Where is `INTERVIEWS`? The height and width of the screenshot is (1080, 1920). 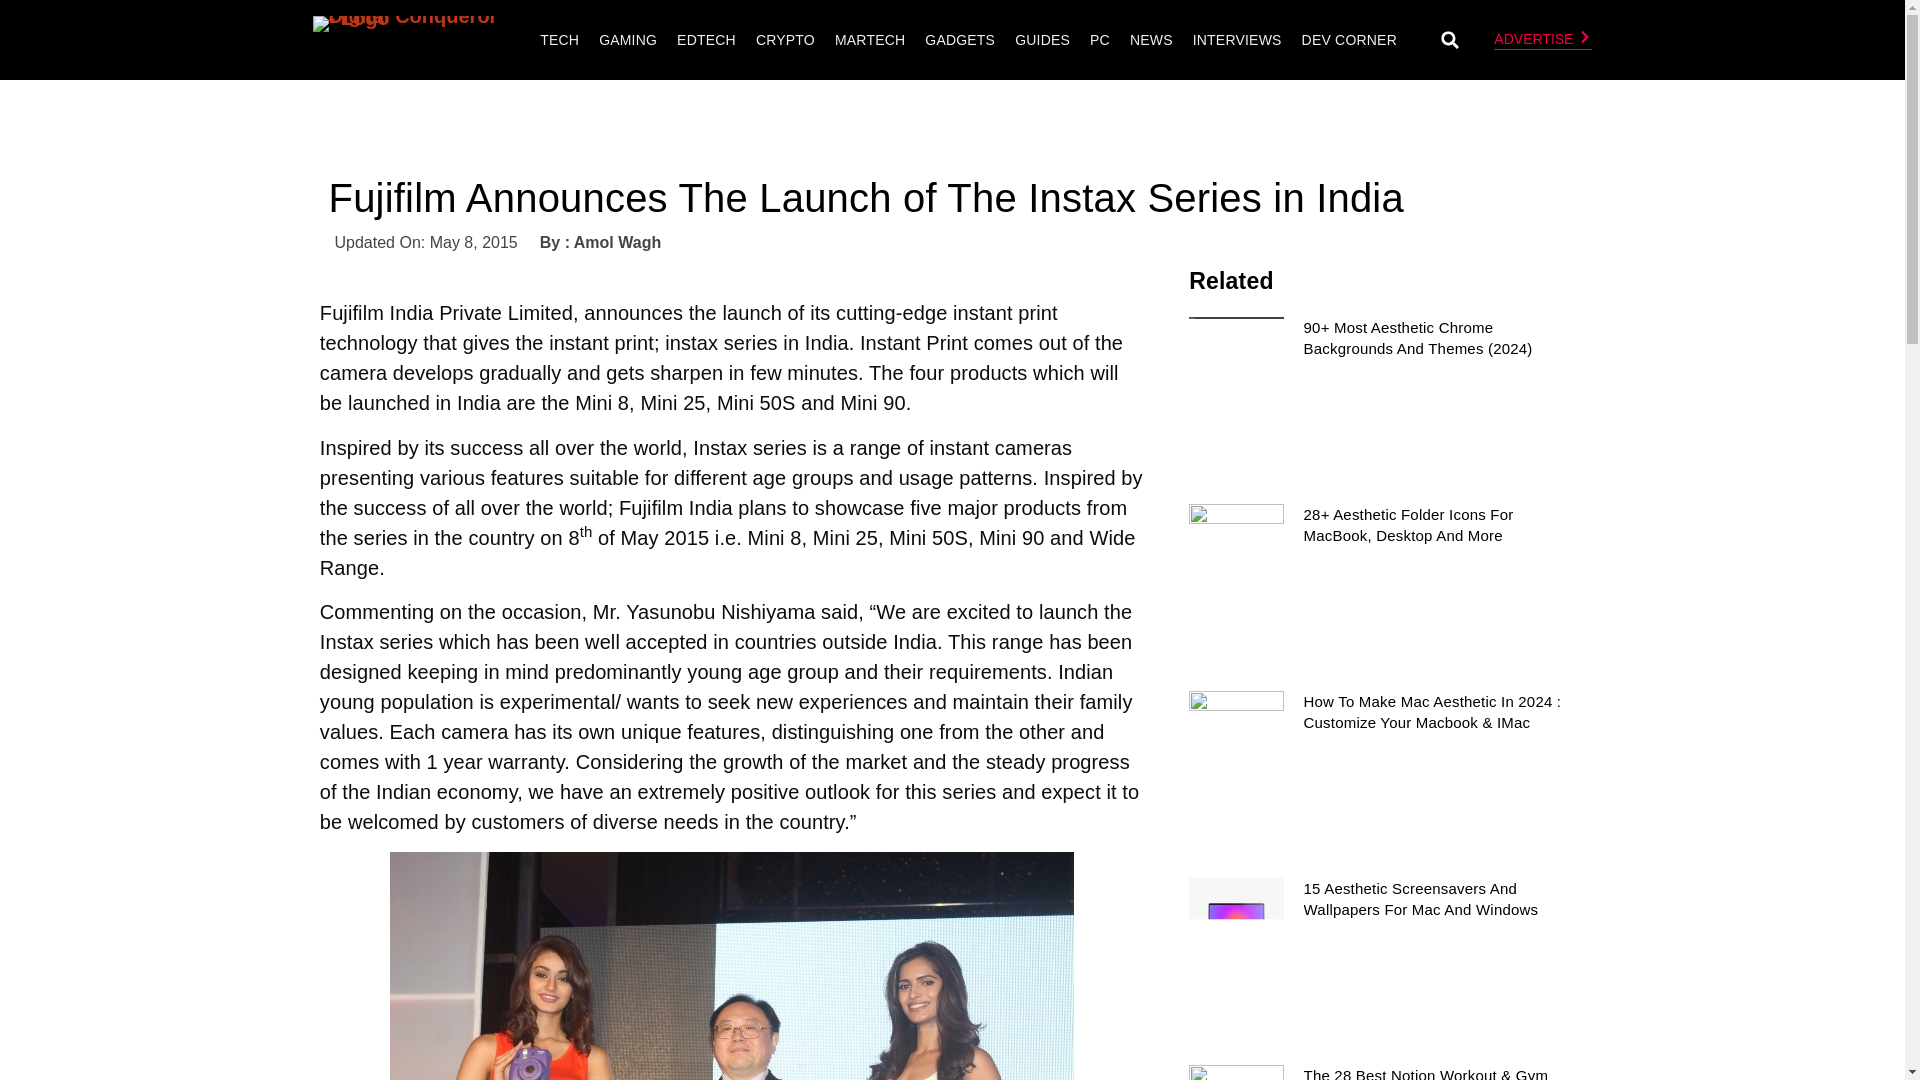
INTERVIEWS is located at coordinates (1237, 40).